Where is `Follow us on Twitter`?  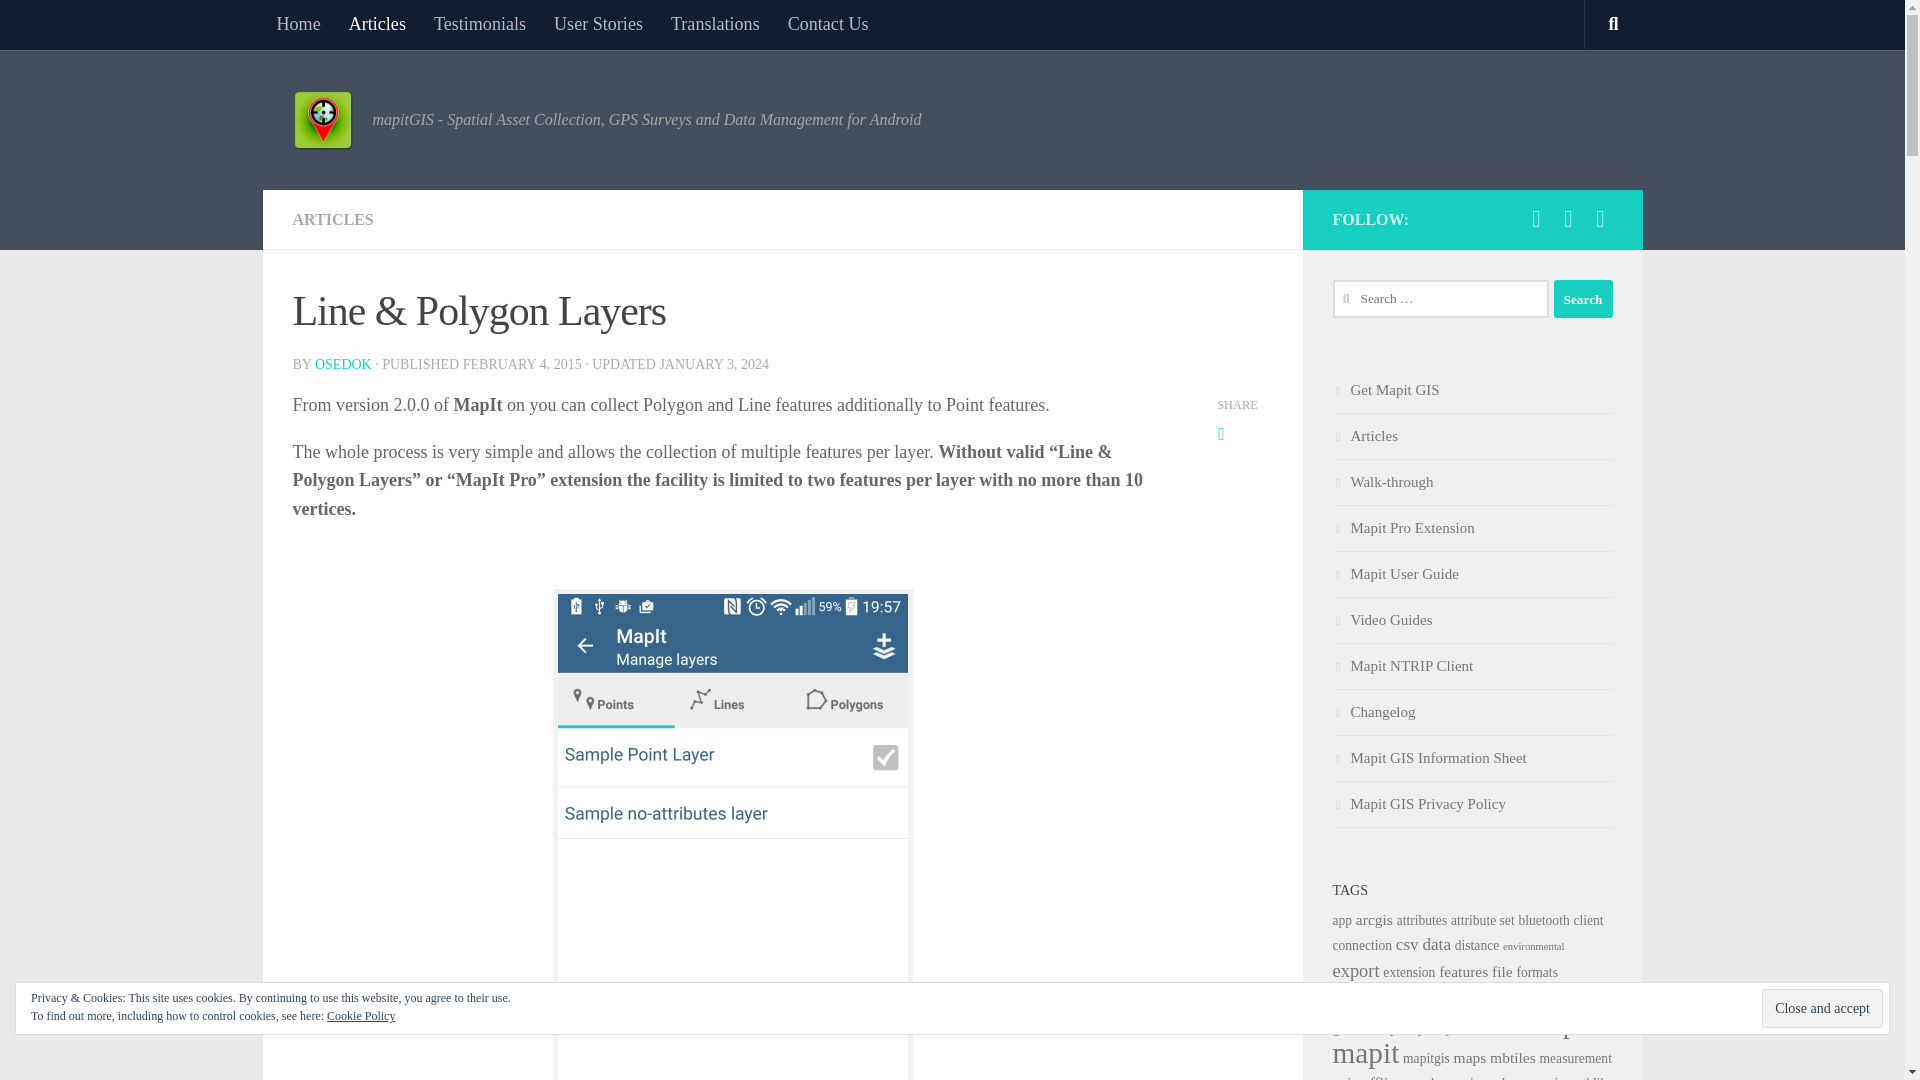 Follow us on Twitter is located at coordinates (1568, 219).